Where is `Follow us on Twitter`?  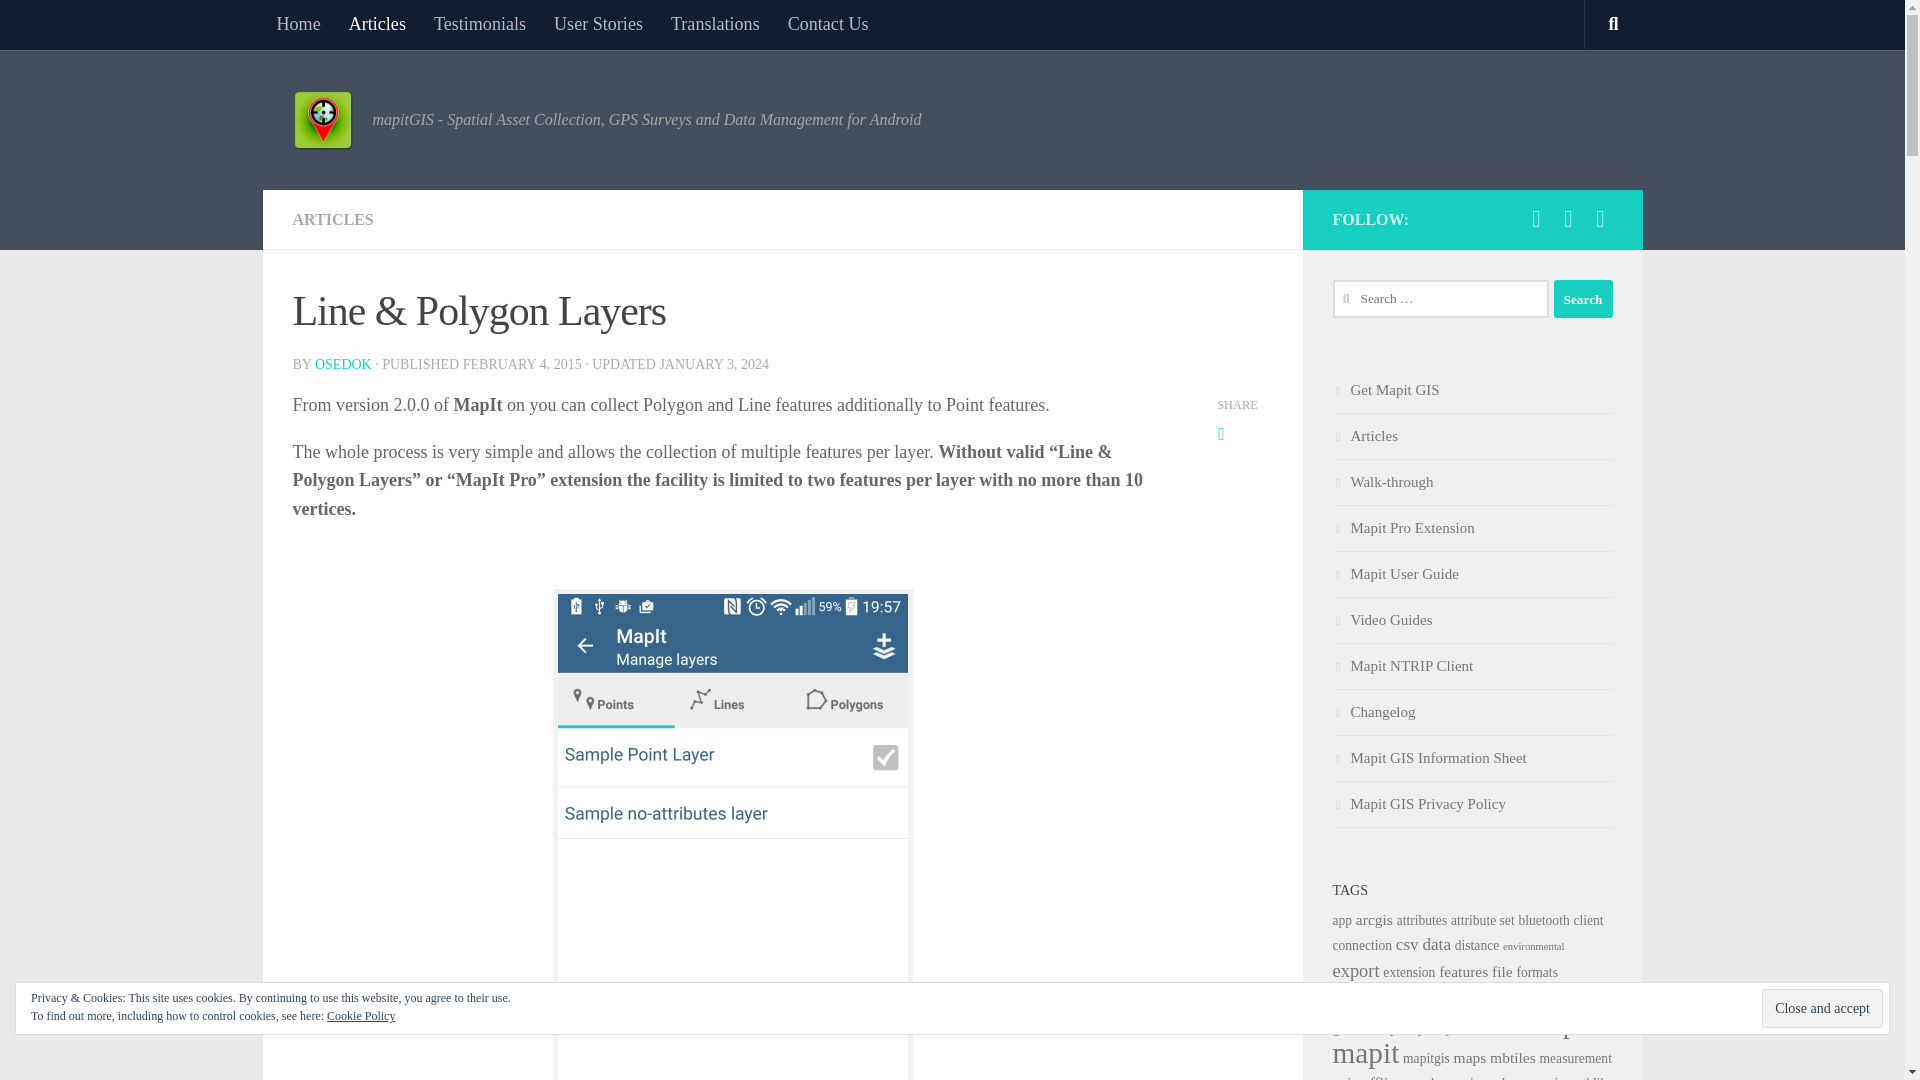 Follow us on Twitter is located at coordinates (1568, 219).